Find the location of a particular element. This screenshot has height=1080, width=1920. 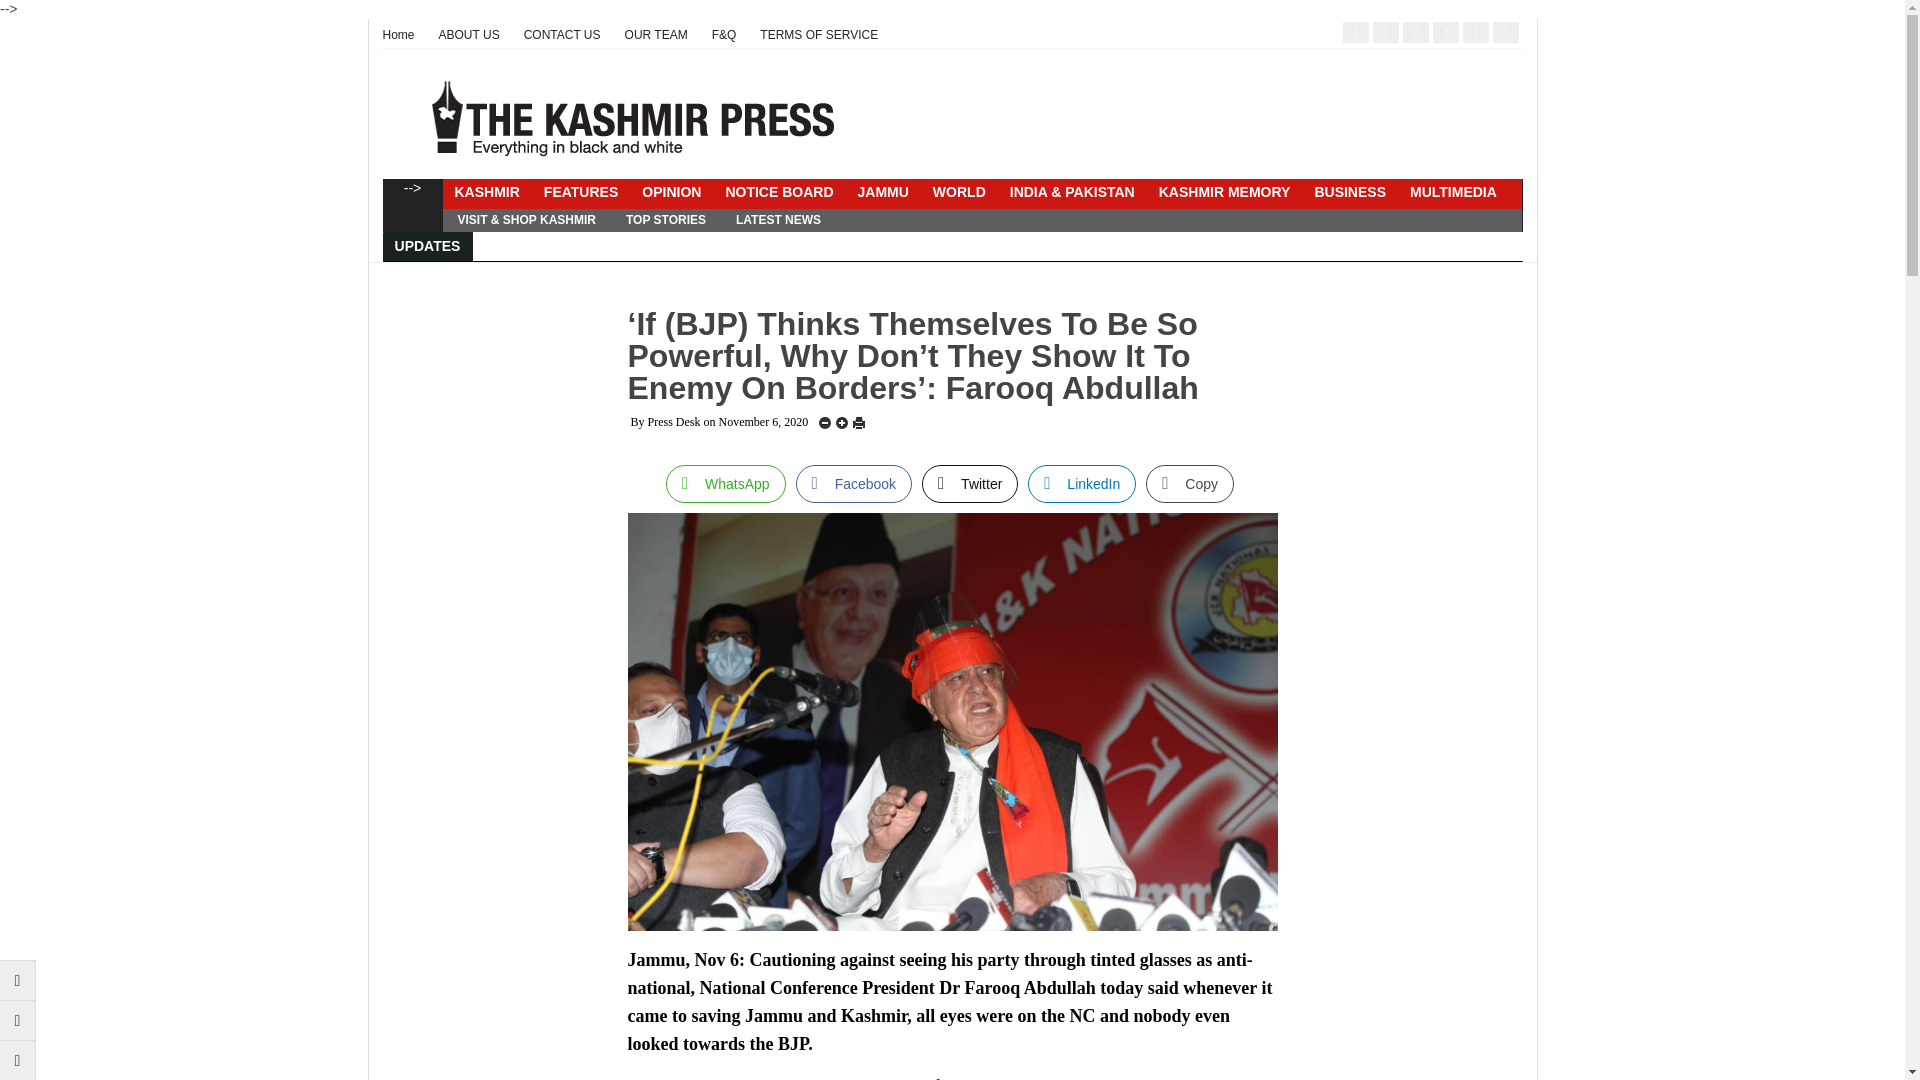

OPINION is located at coordinates (670, 192).